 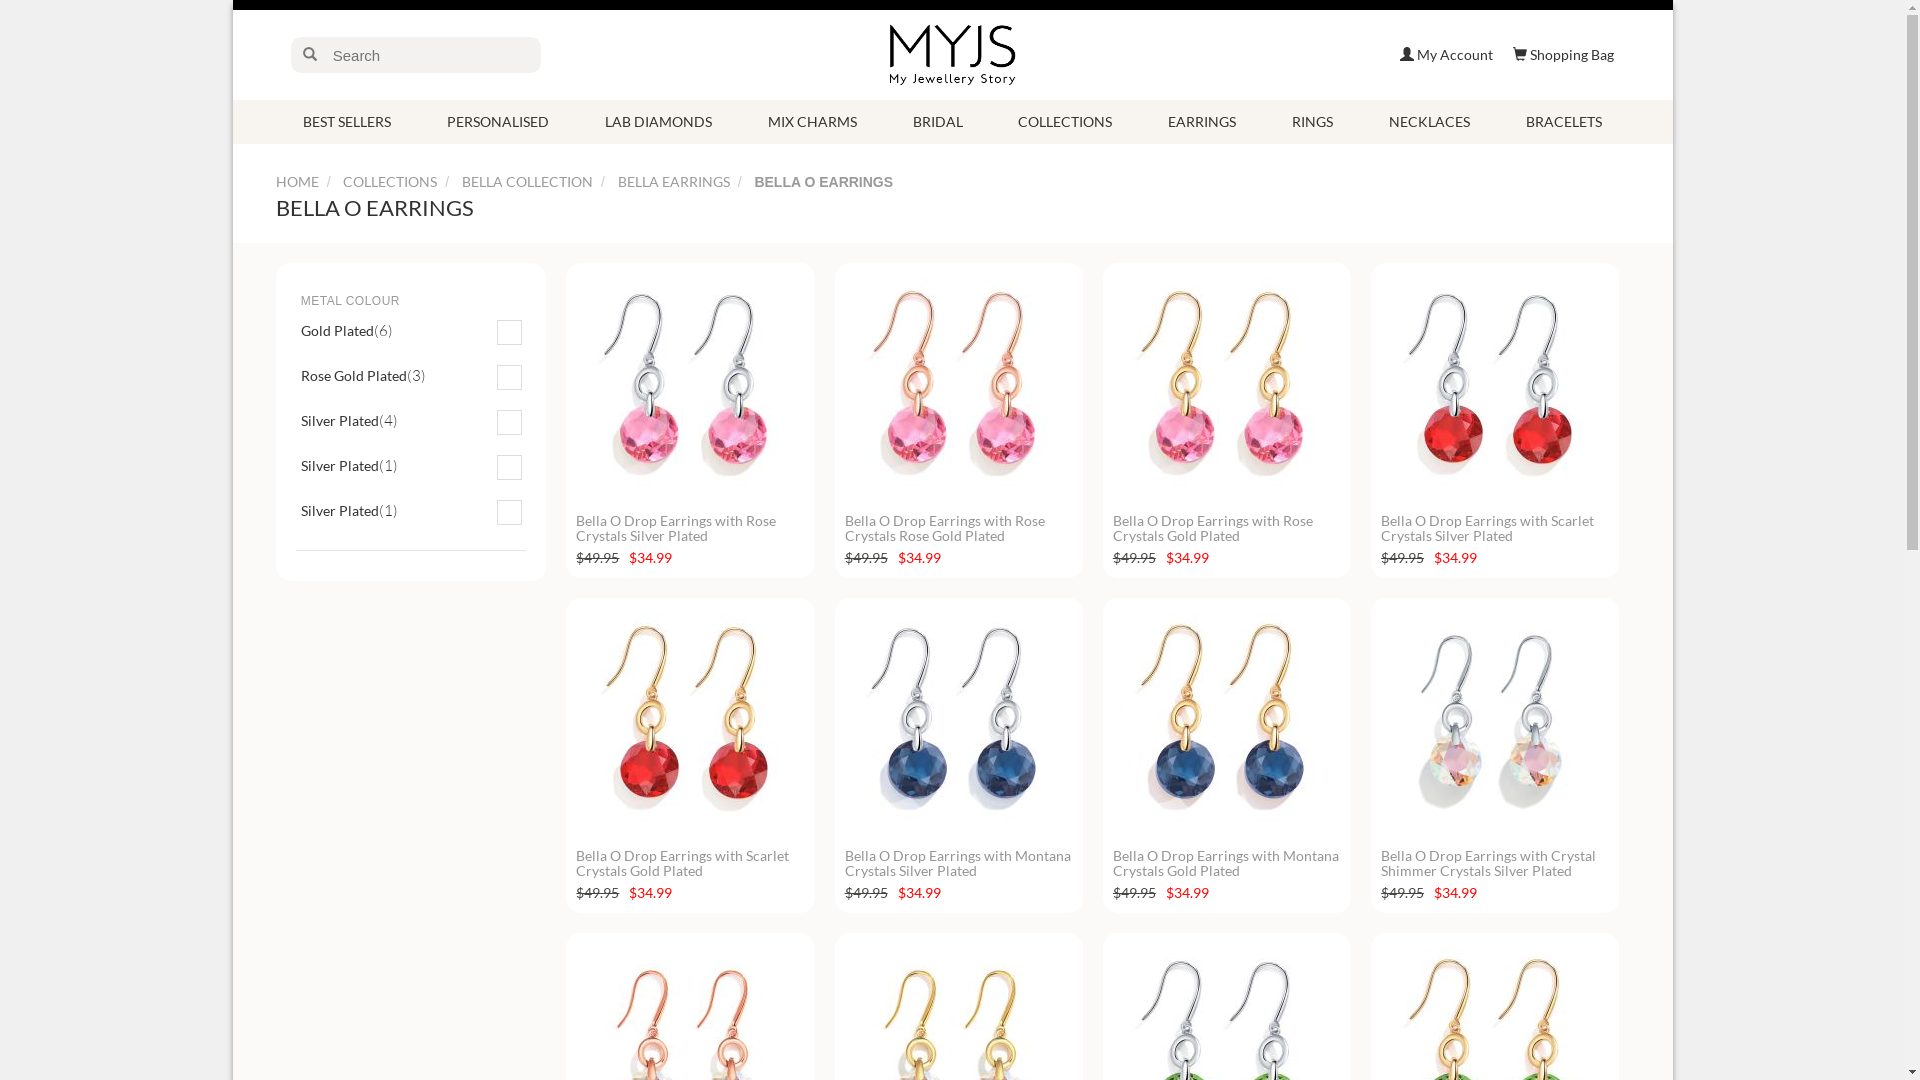 What do you see at coordinates (412, 425) in the screenshot?
I see `Silver Plated(4)` at bounding box center [412, 425].